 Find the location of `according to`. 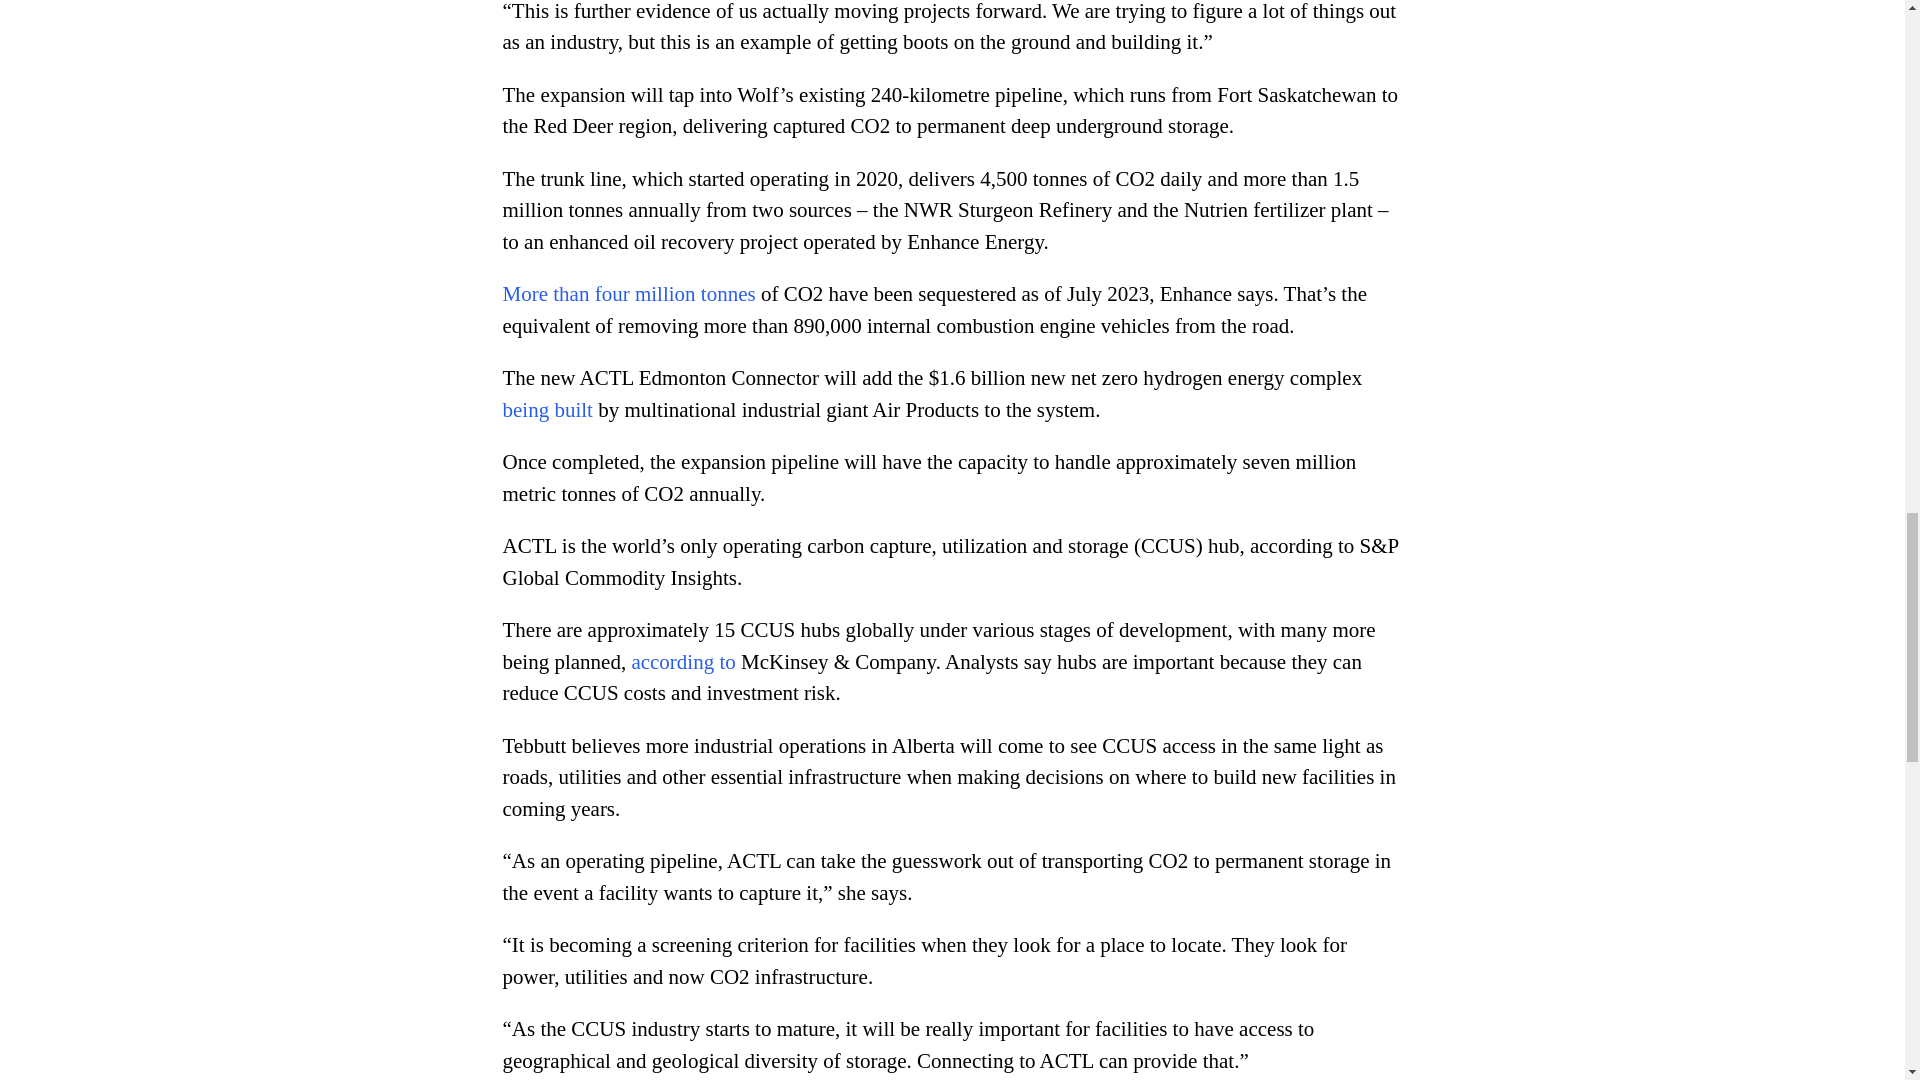

according to is located at coordinates (683, 662).